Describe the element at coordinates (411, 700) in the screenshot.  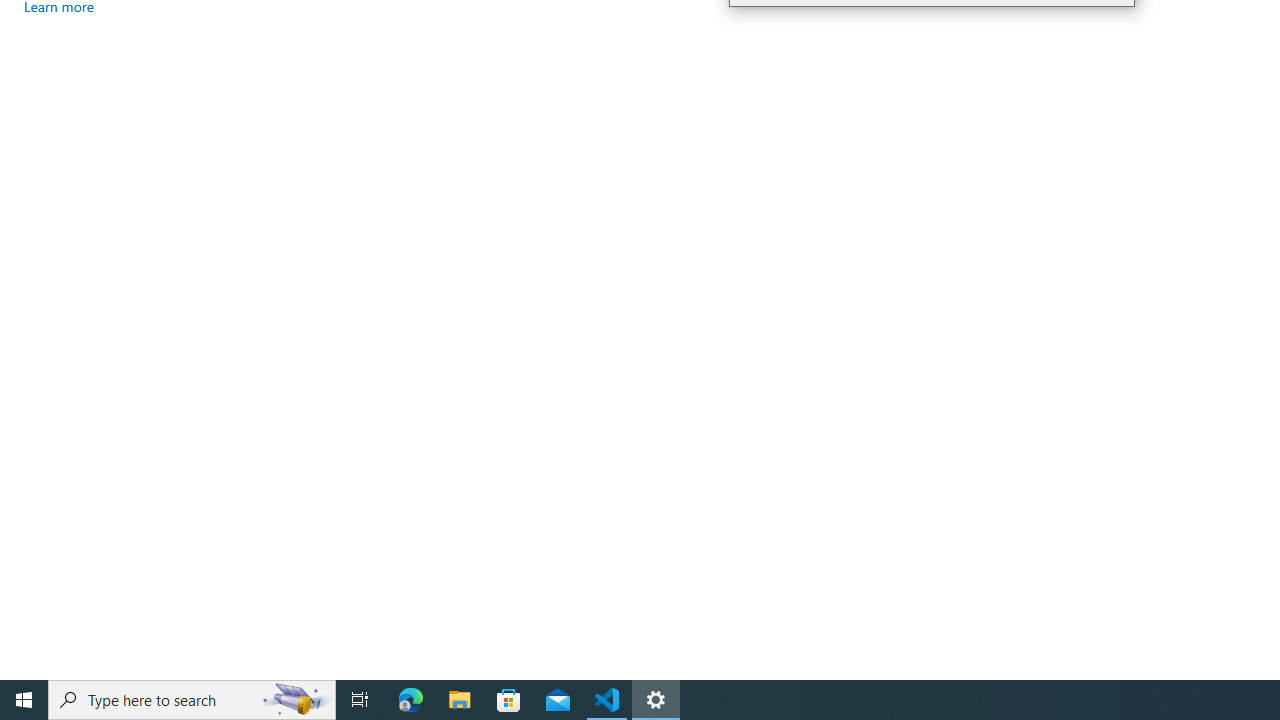
I see `Microsoft Edge` at that location.